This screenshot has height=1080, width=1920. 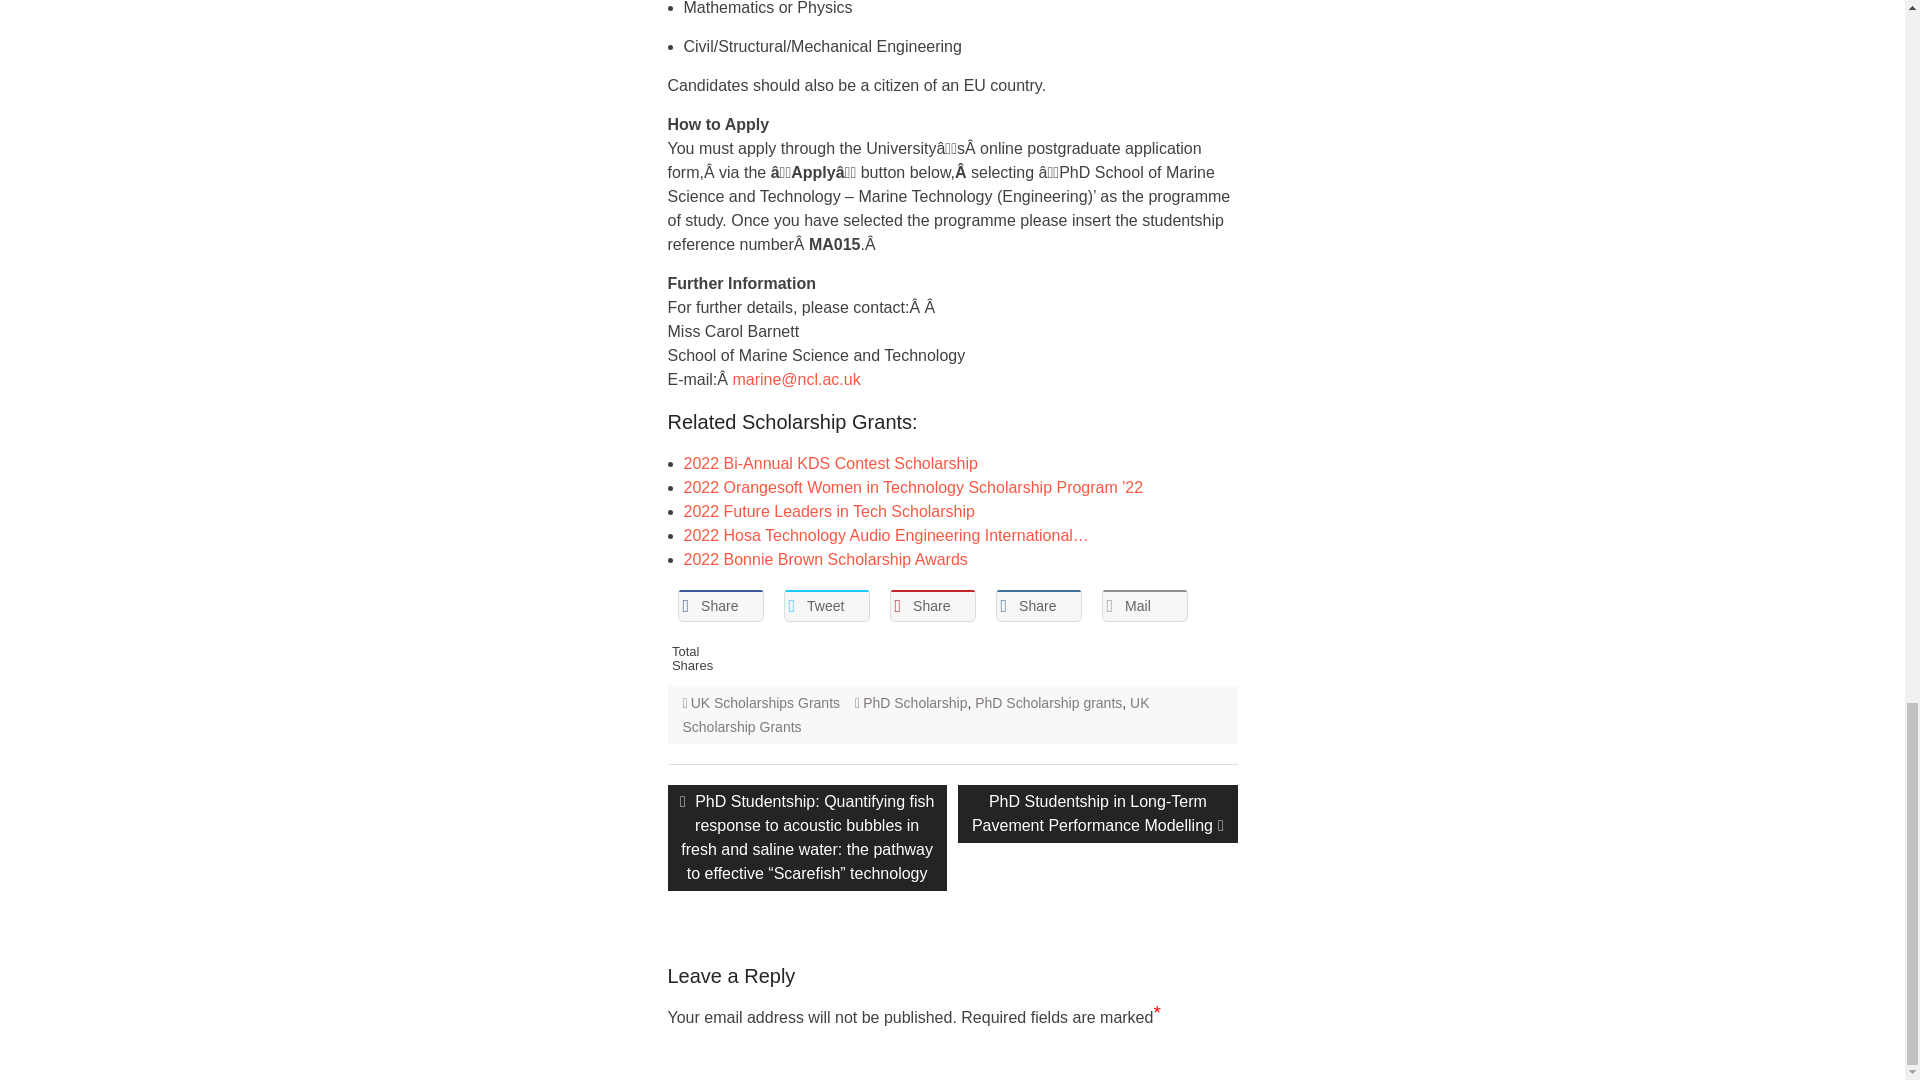 What do you see at coordinates (932, 606) in the screenshot?
I see `Share on Pinterest` at bounding box center [932, 606].